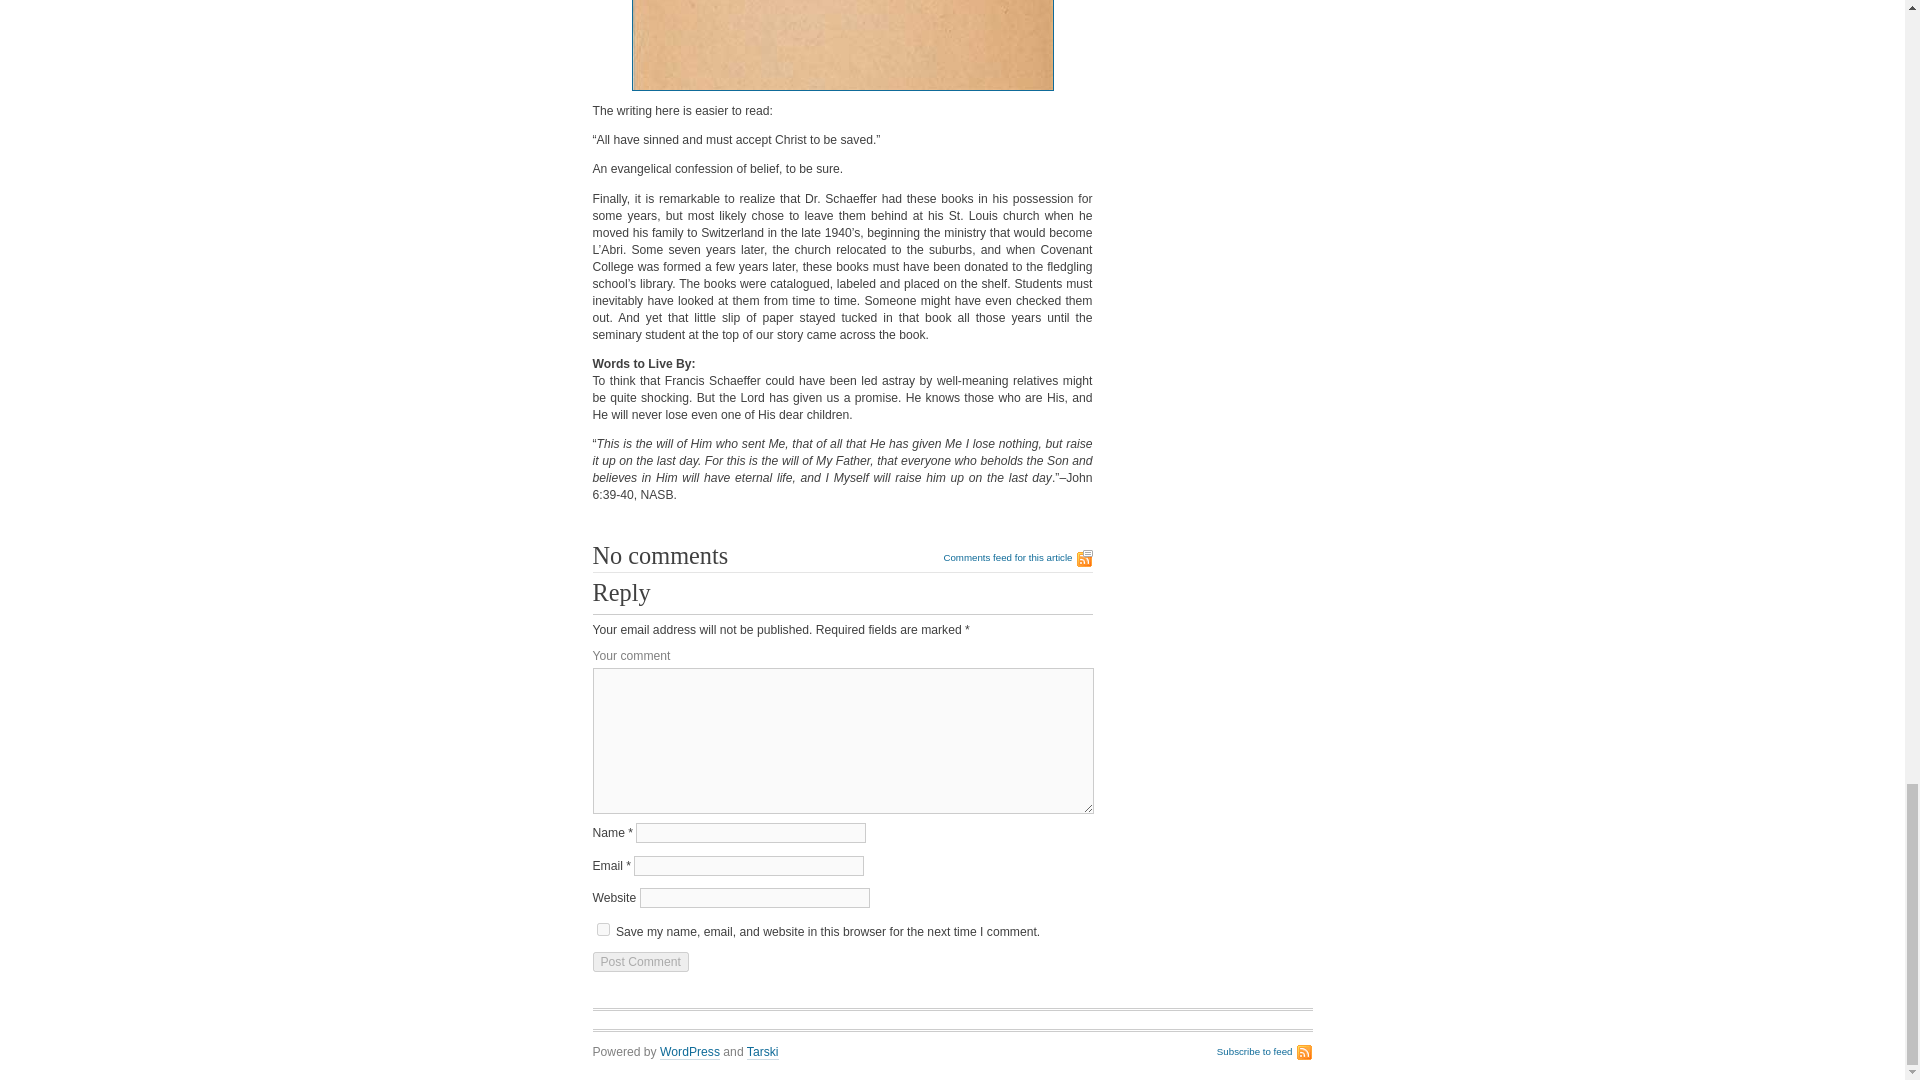  What do you see at coordinates (690, 1052) in the screenshot?
I see `WordPress` at bounding box center [690, 1052].